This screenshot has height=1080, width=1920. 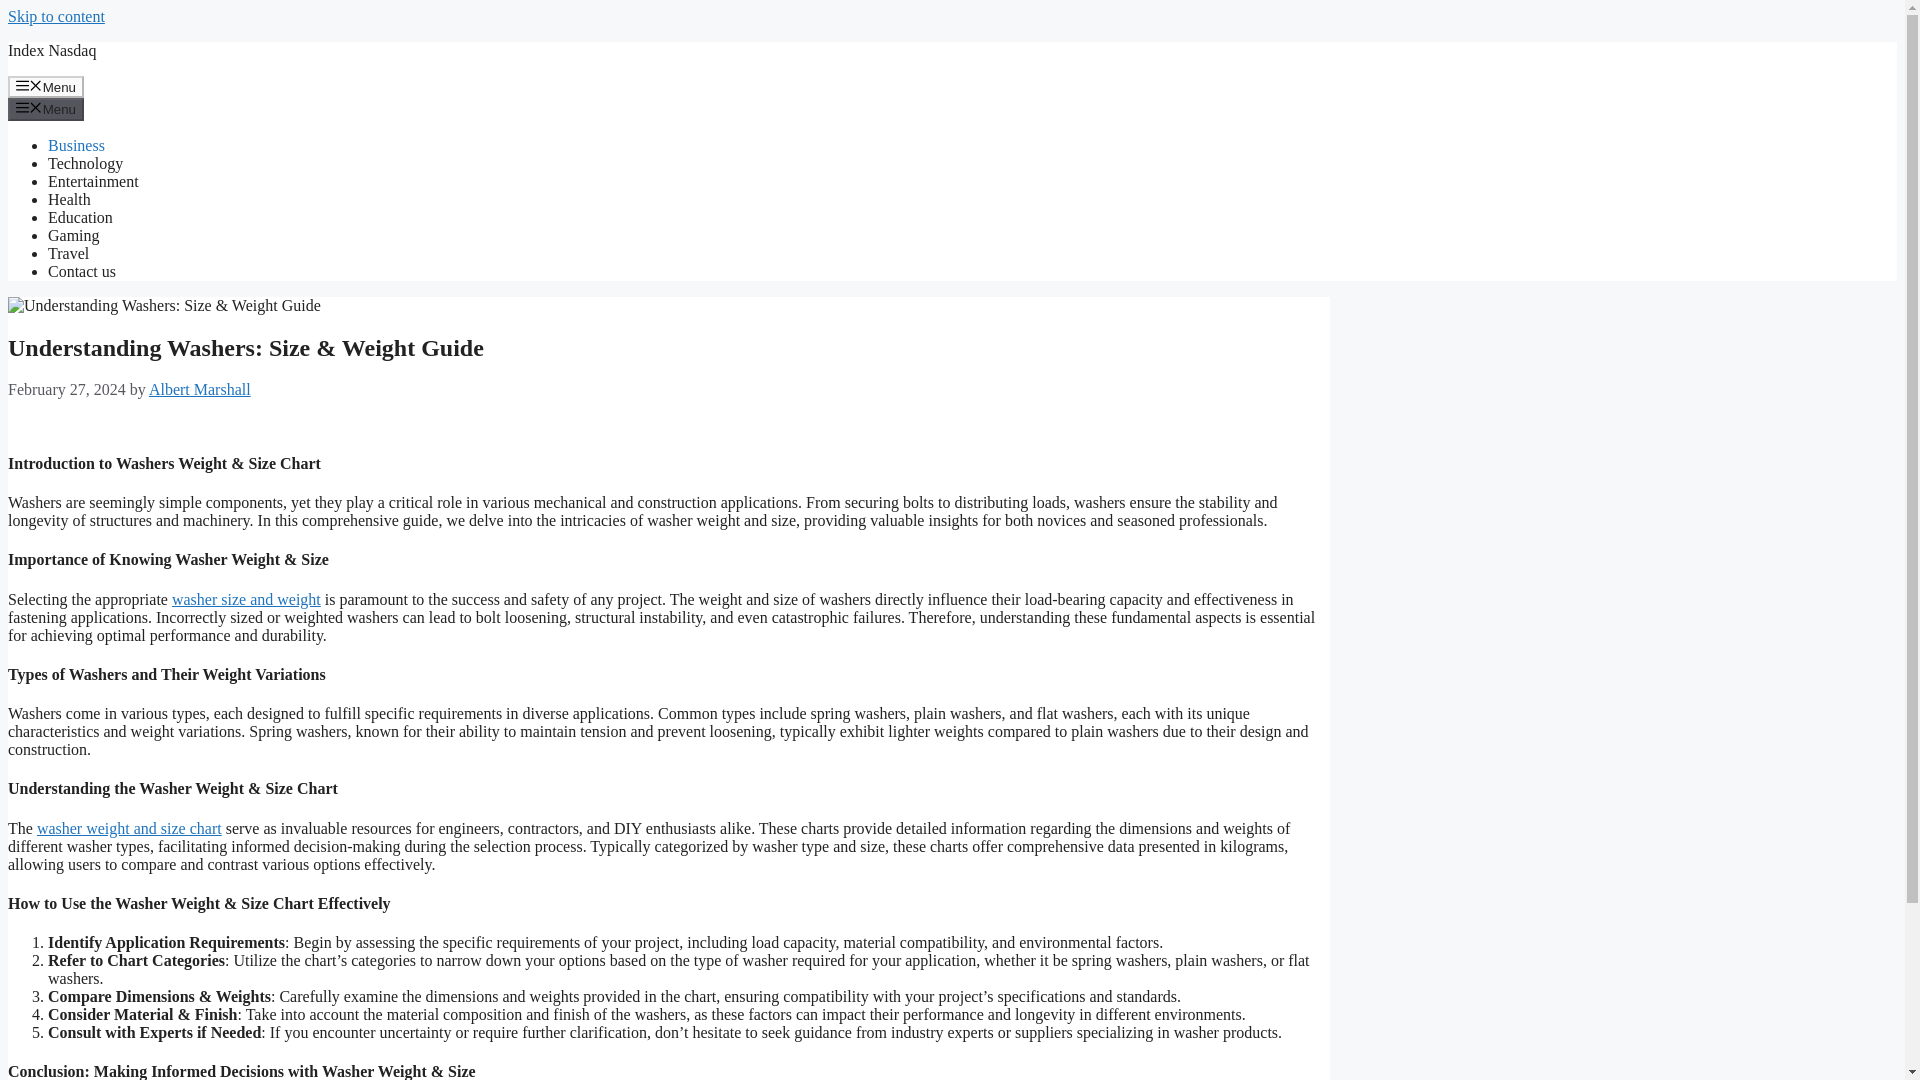 I want to click on Gaming, so click(x=74, y=235).